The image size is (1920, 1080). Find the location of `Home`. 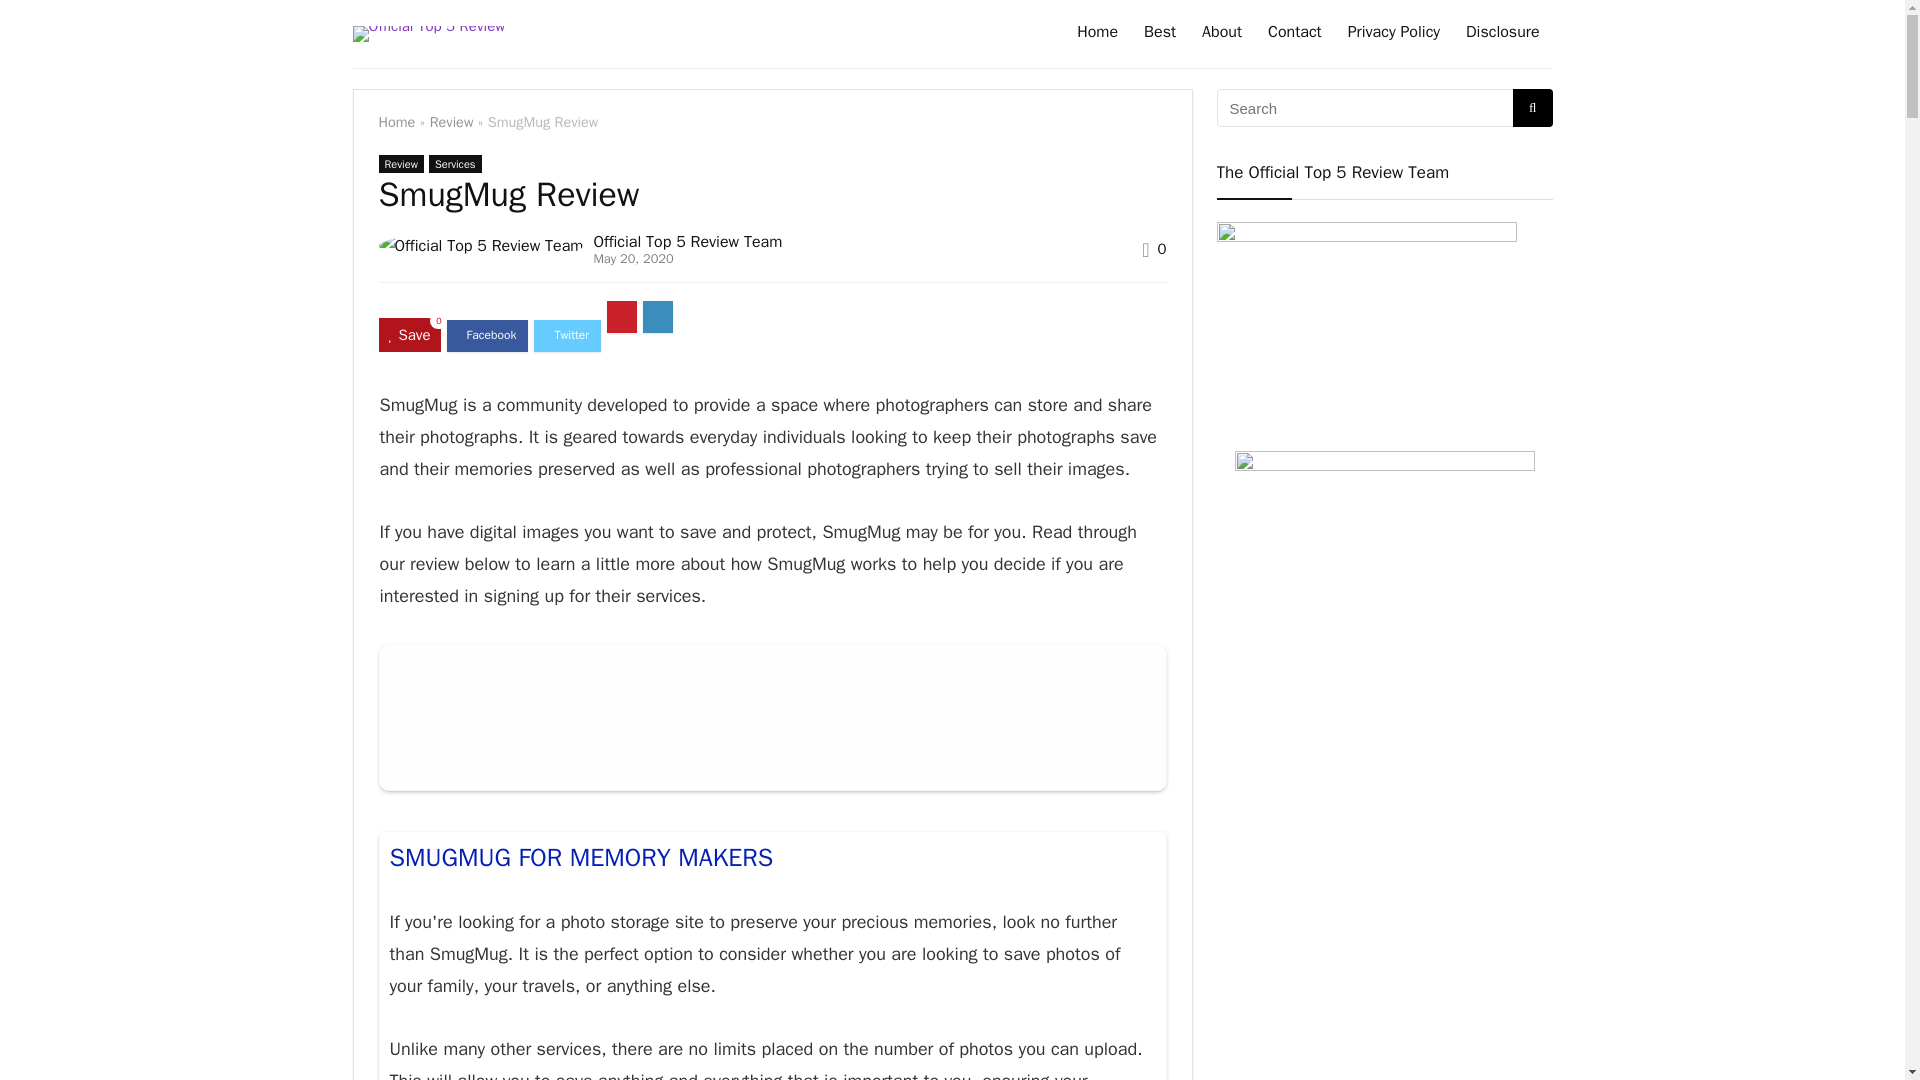

Home is located at coordinates (1096, 34).